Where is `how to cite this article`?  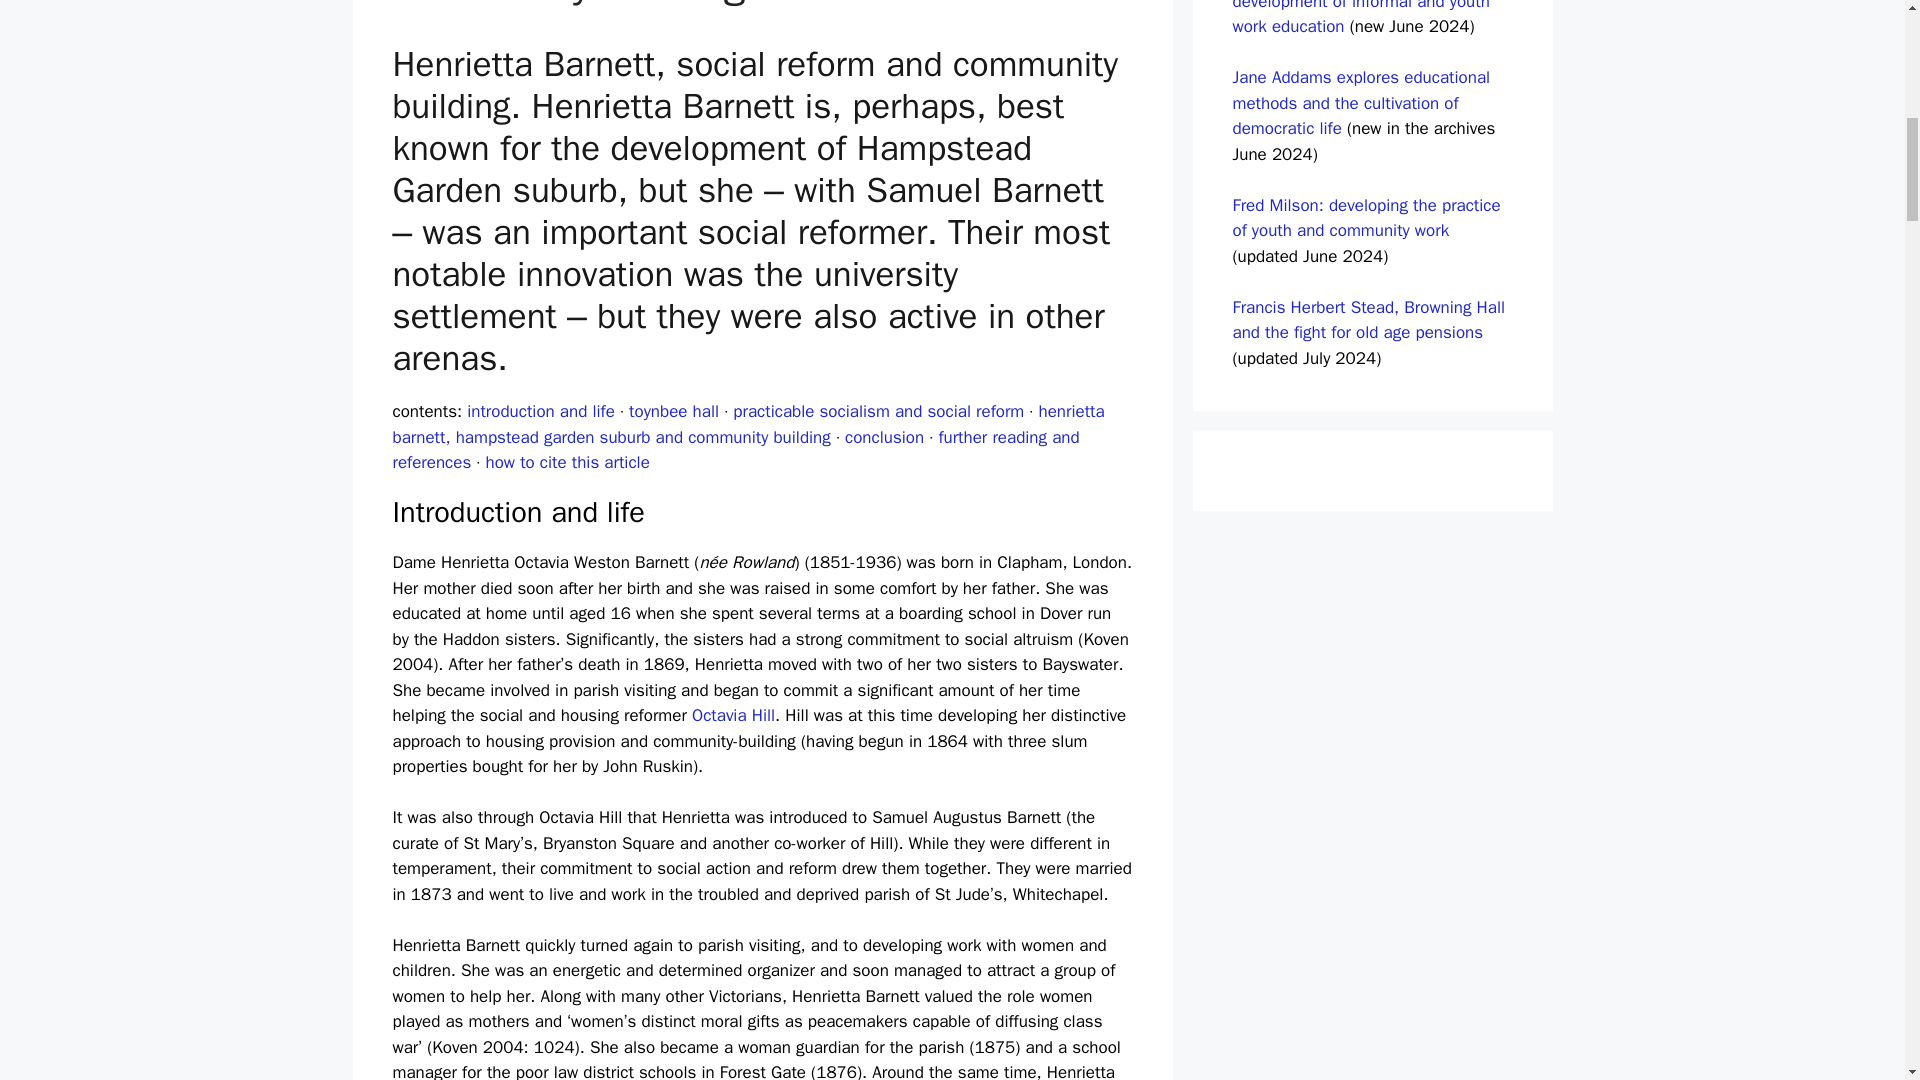
how to cite this article is located at coordinates (568, 462).